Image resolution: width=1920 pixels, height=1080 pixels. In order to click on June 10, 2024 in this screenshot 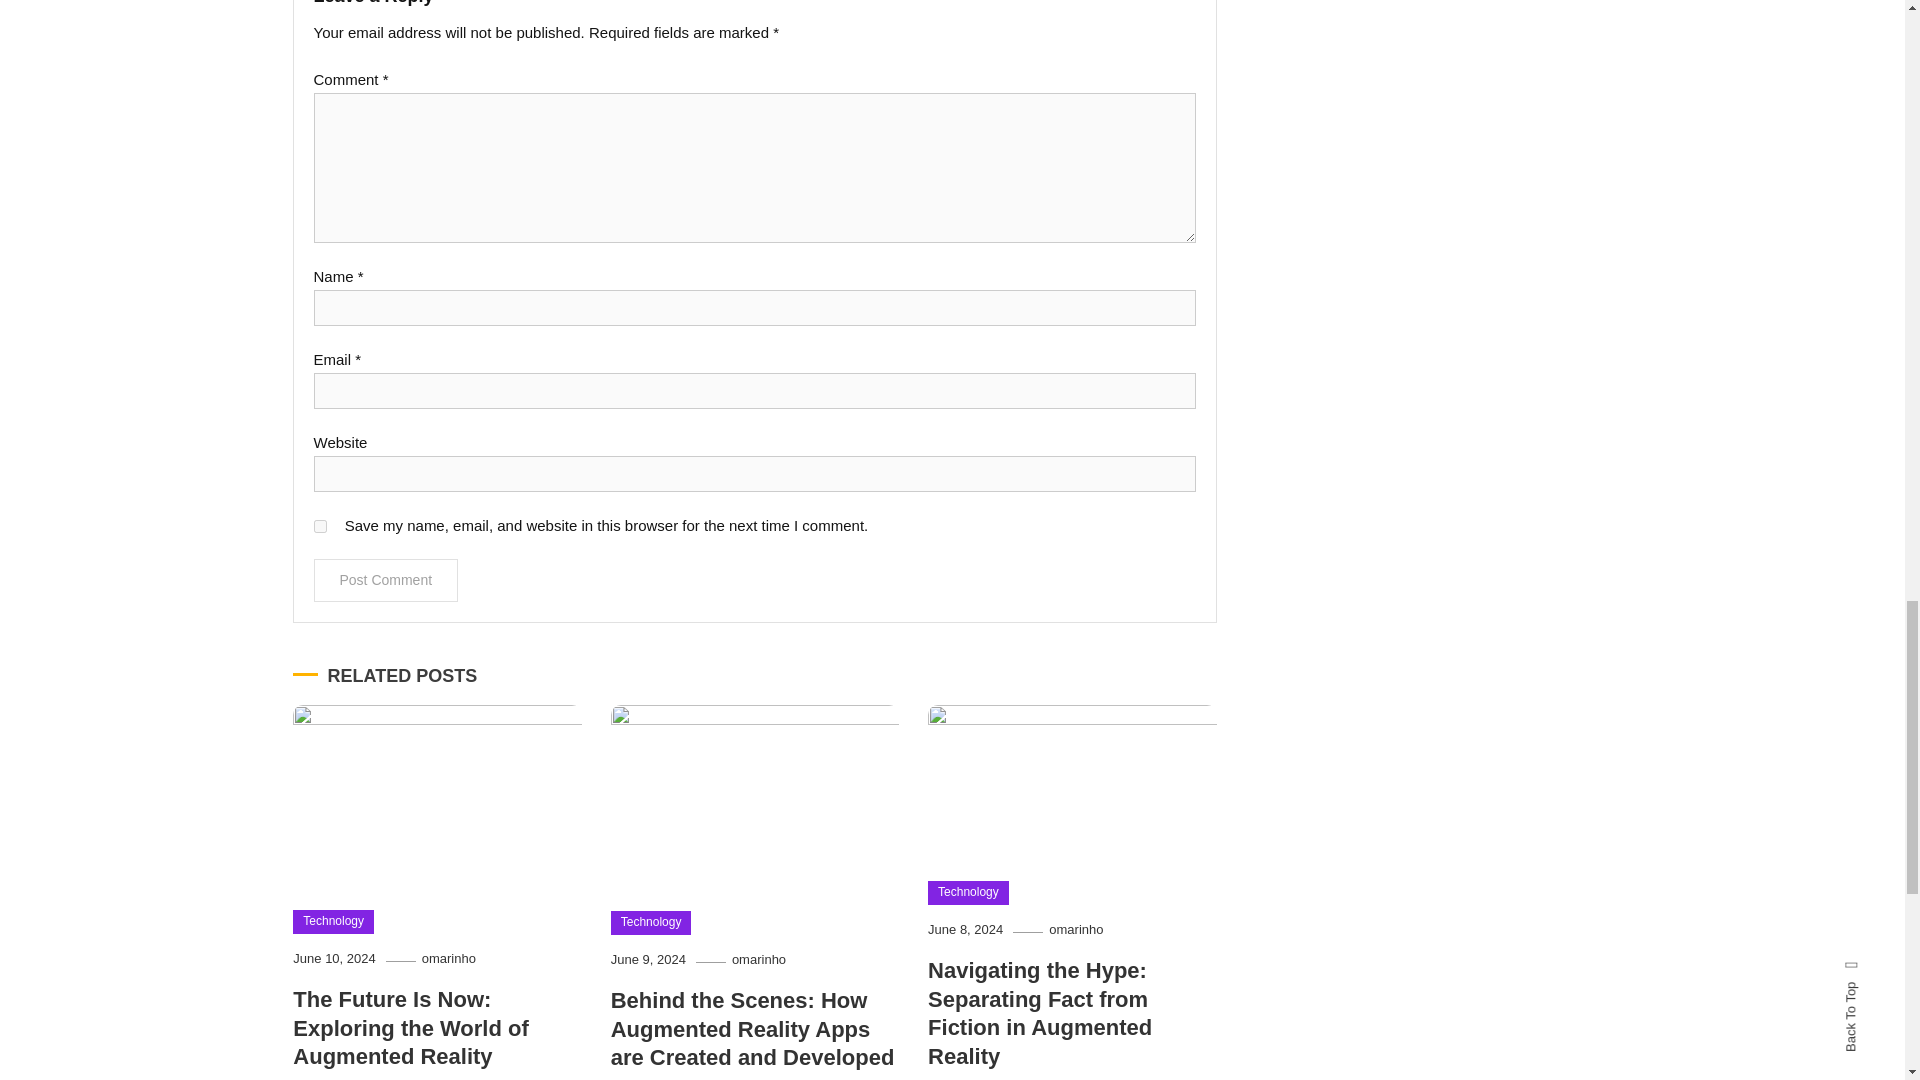, I will do `click(334, 958)`.